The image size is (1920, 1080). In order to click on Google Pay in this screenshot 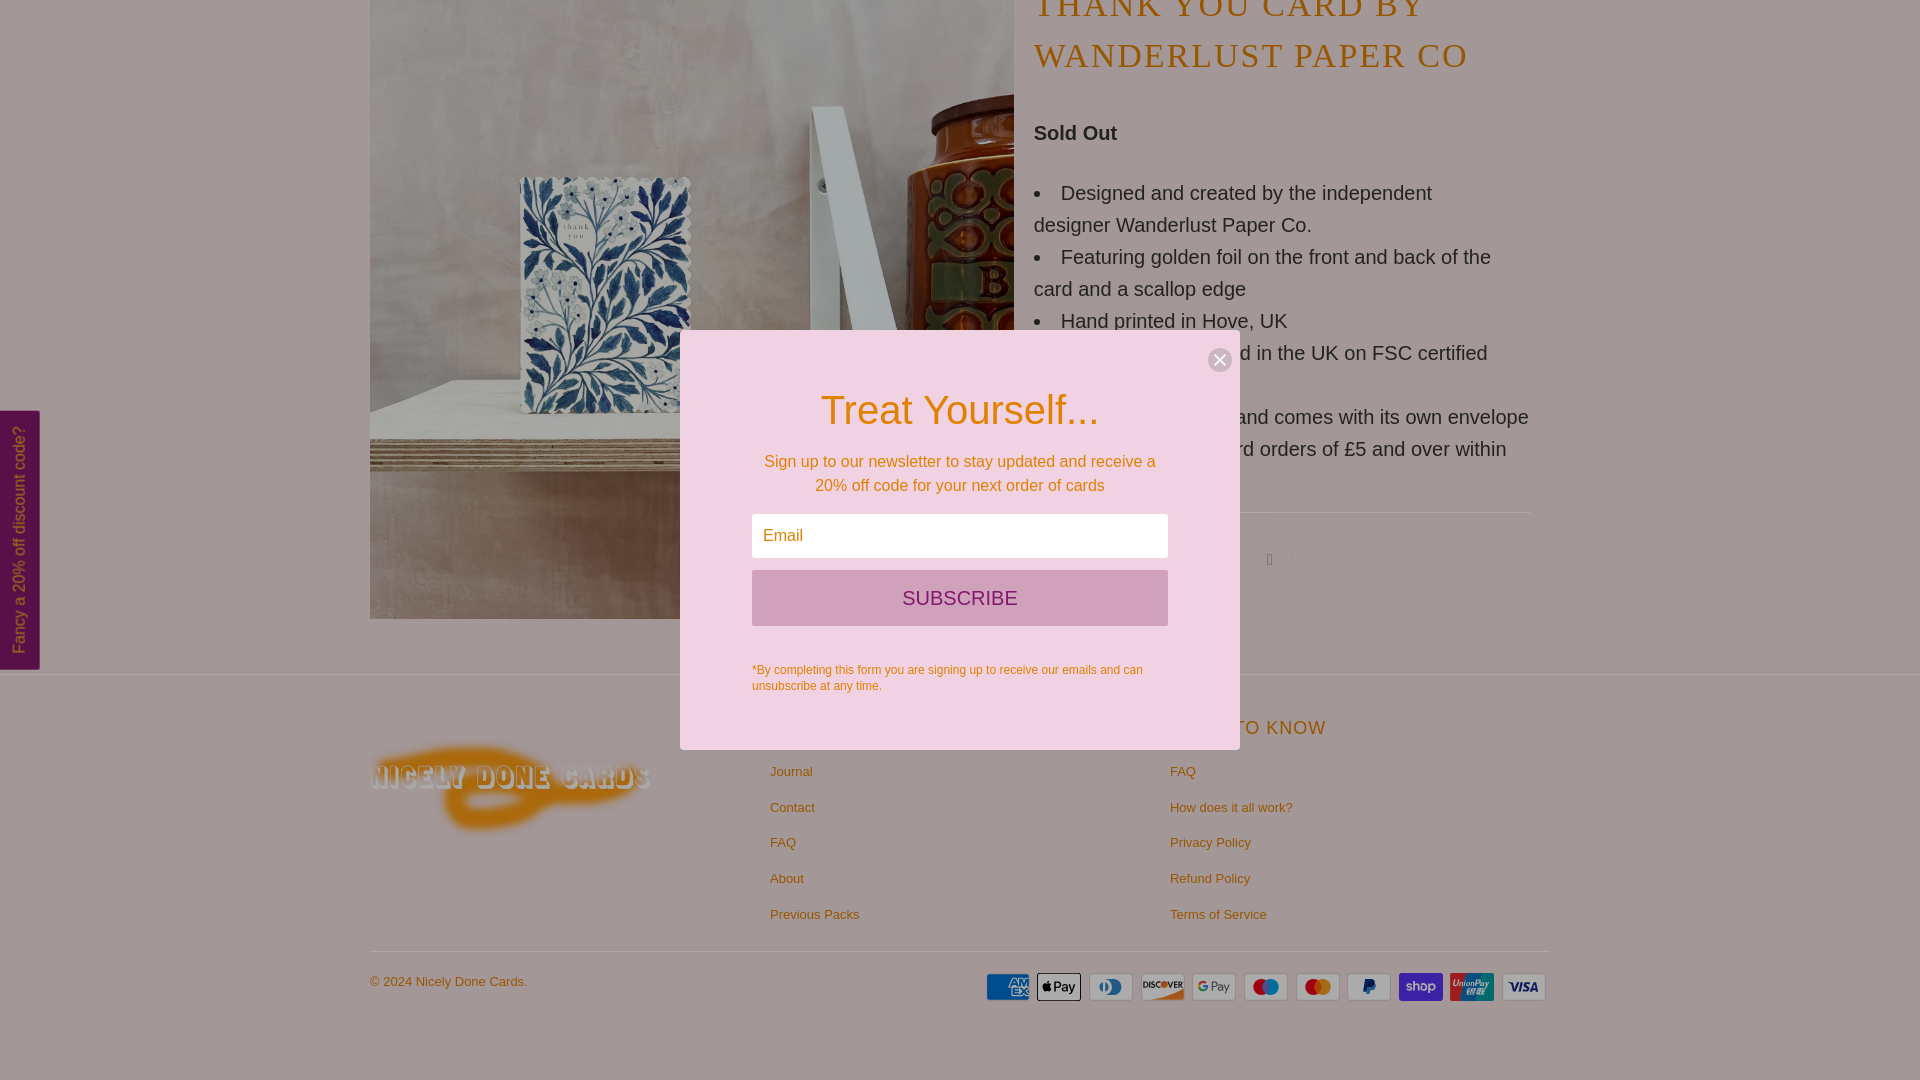, I will do `click(1216, 987)`.